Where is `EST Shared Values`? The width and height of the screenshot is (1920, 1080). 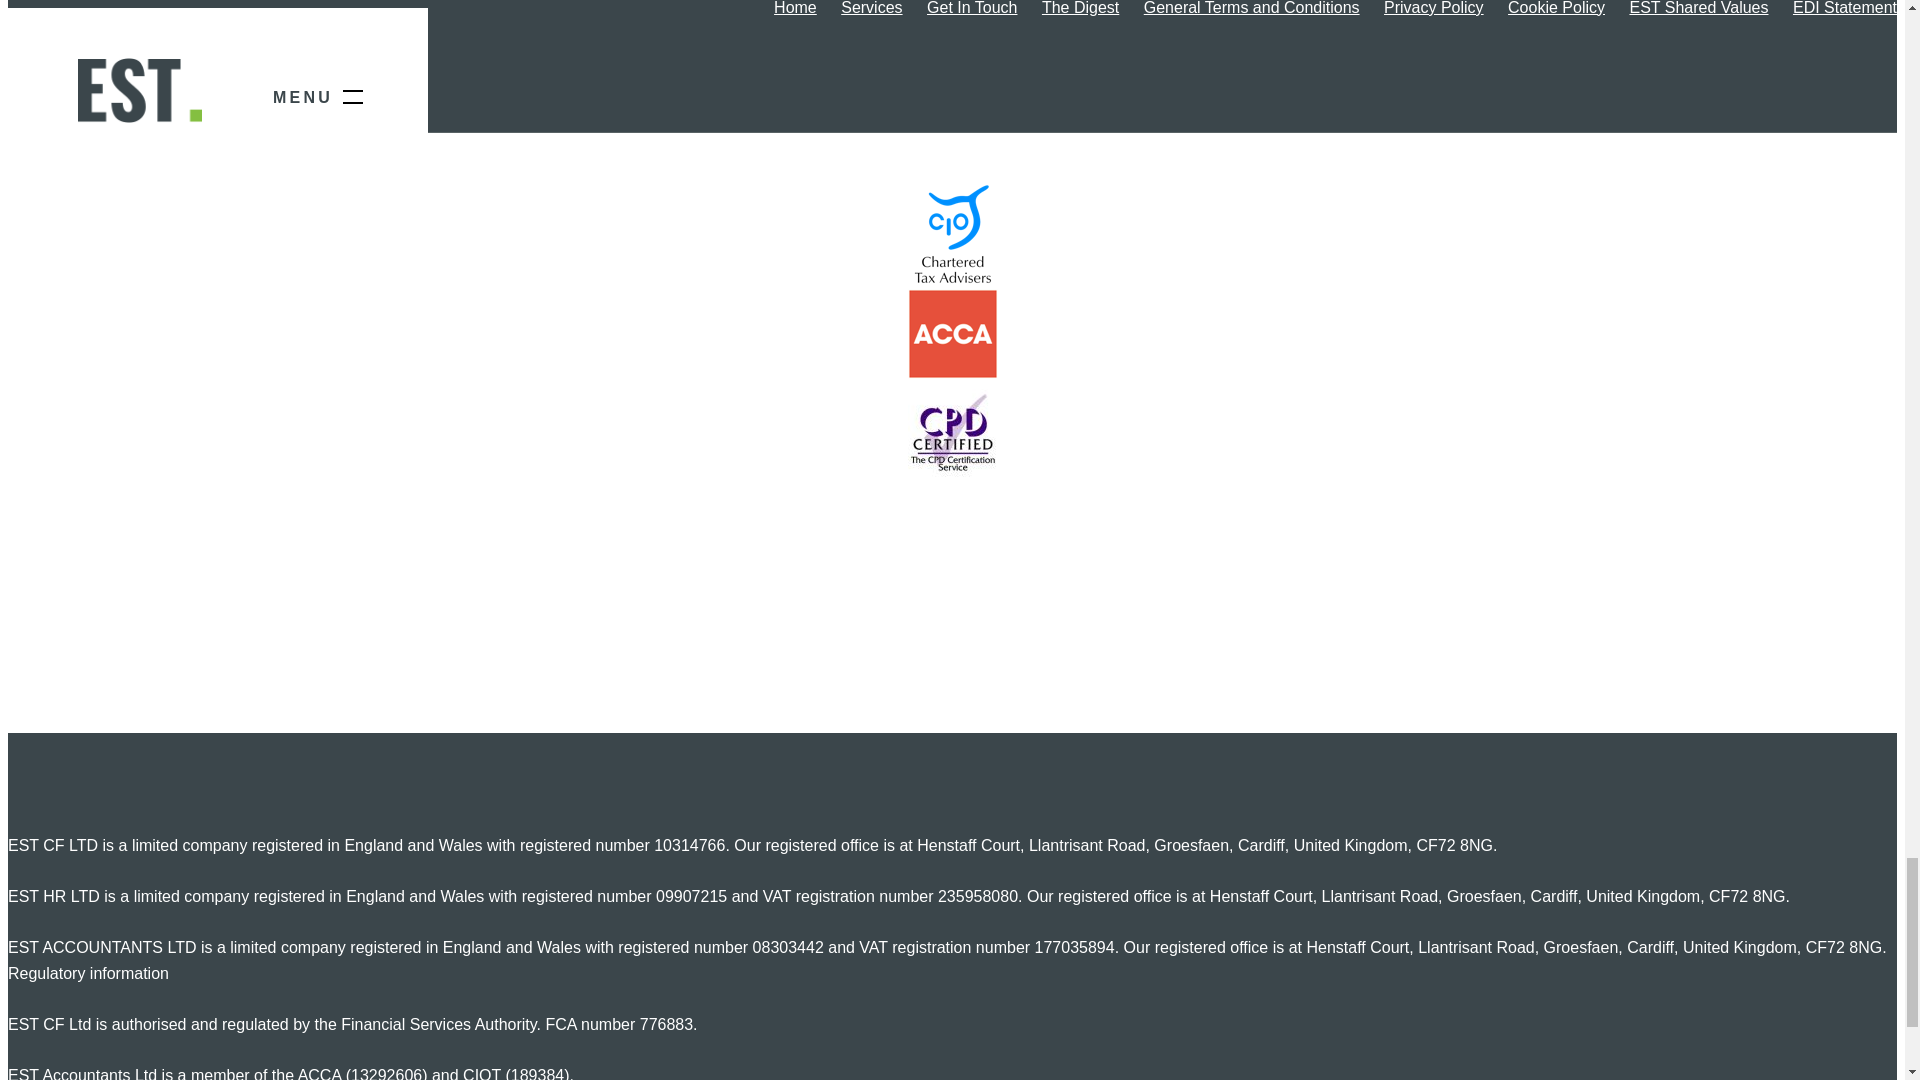
EST Shared Values is located at coordinates (1698, 8).